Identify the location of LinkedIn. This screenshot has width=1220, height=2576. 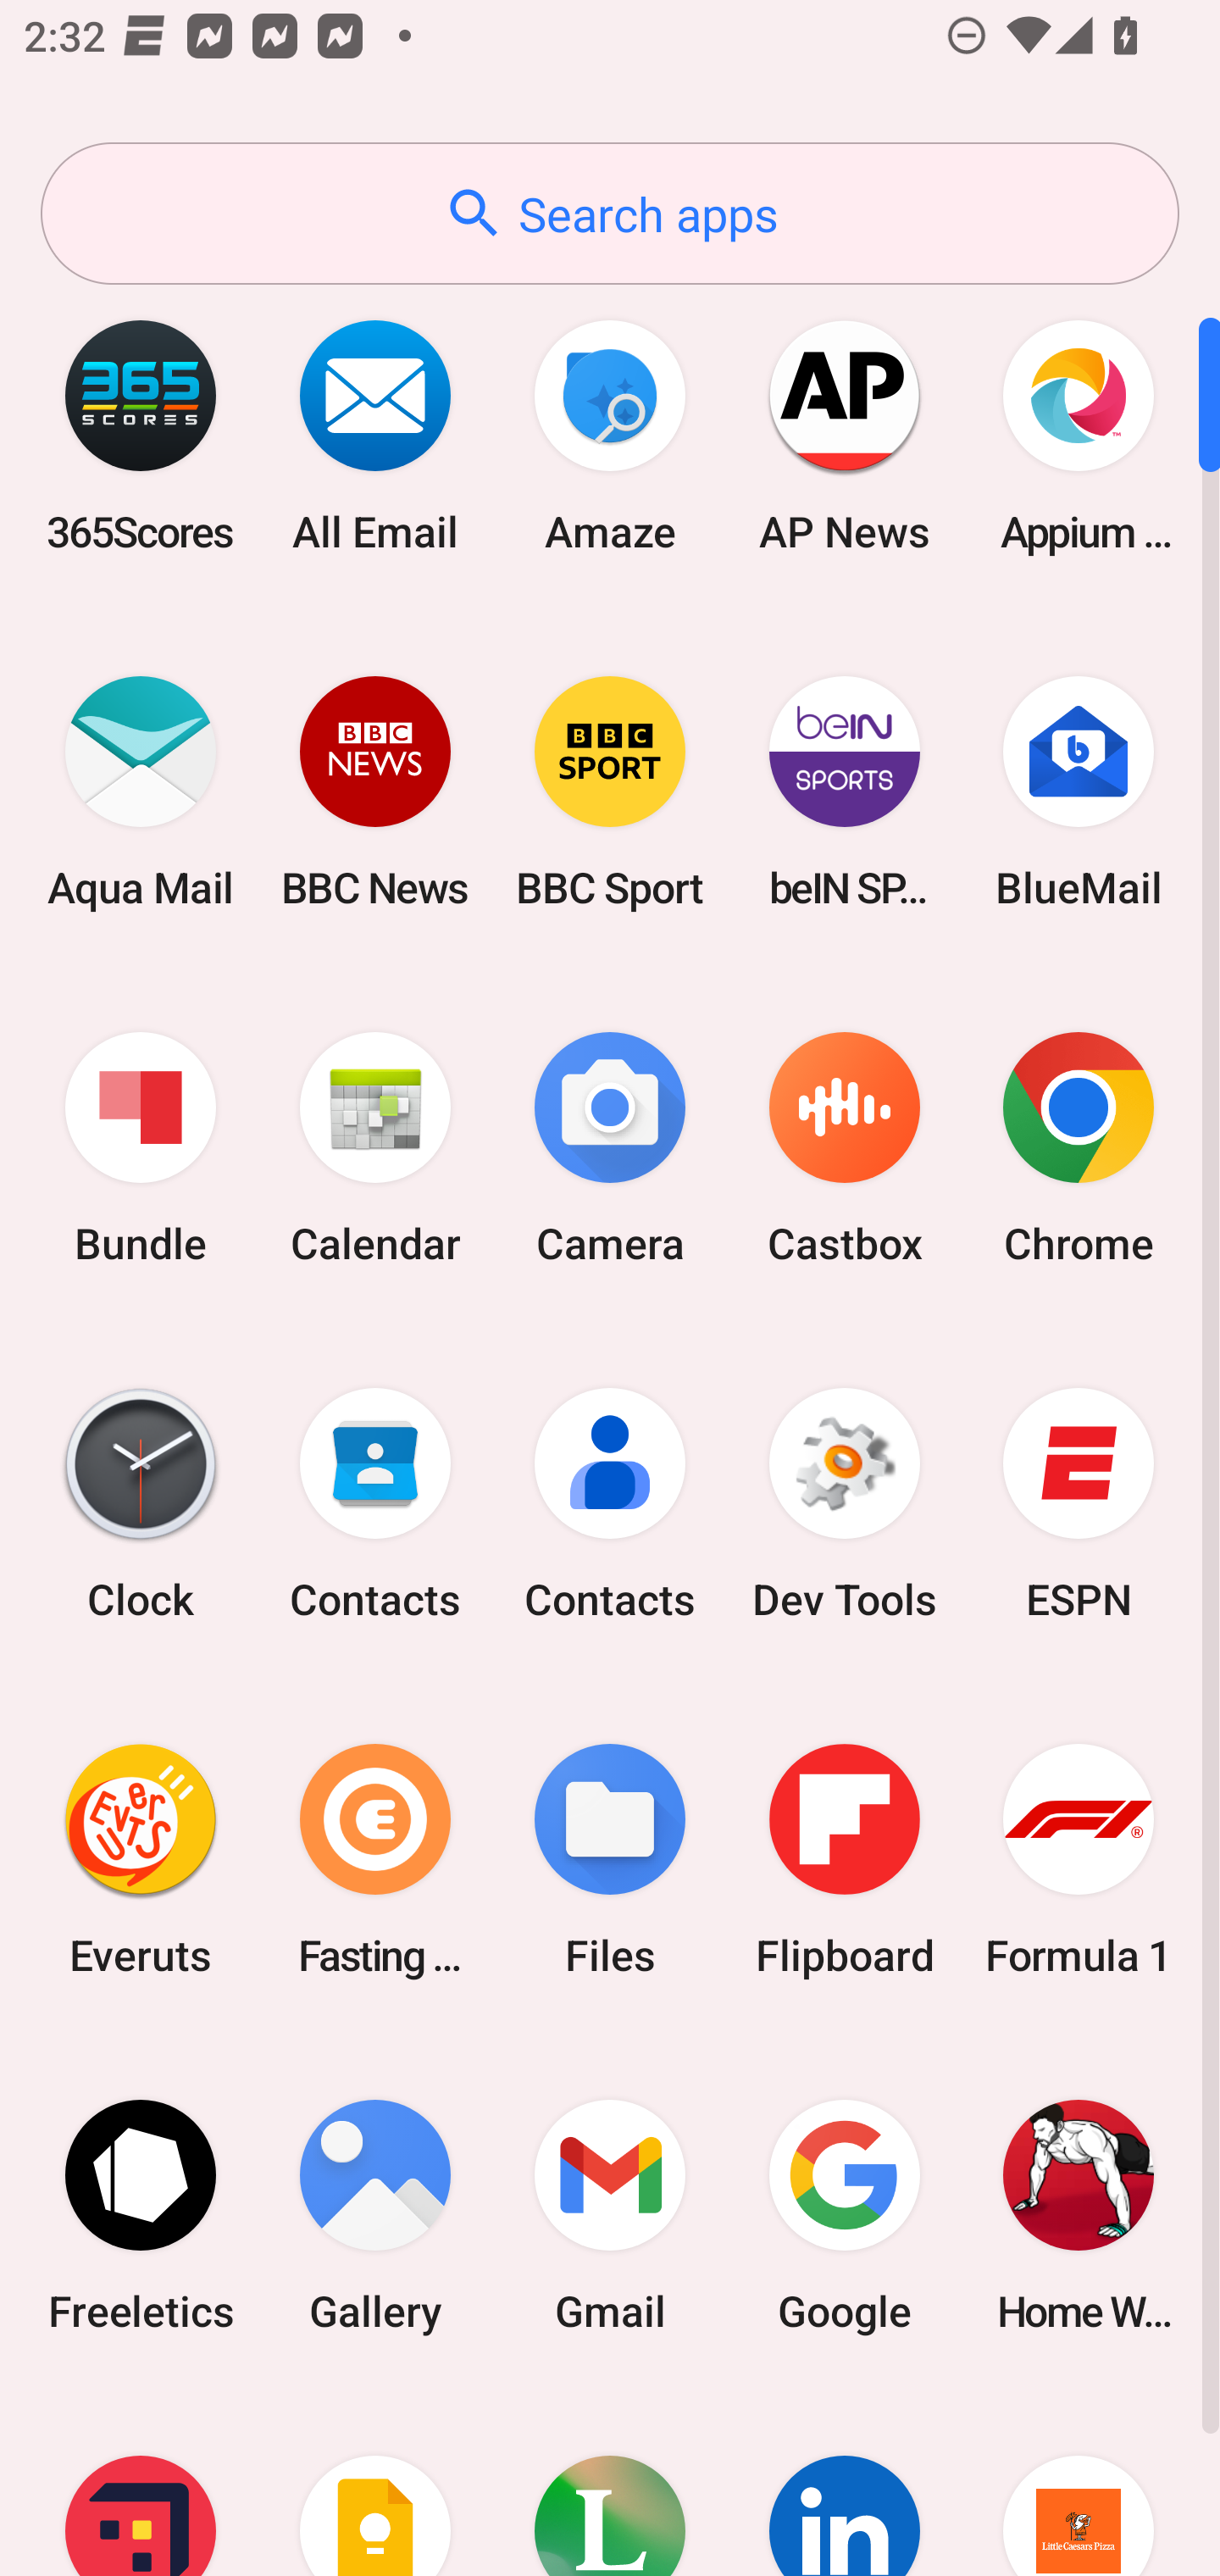
(844, 2484).